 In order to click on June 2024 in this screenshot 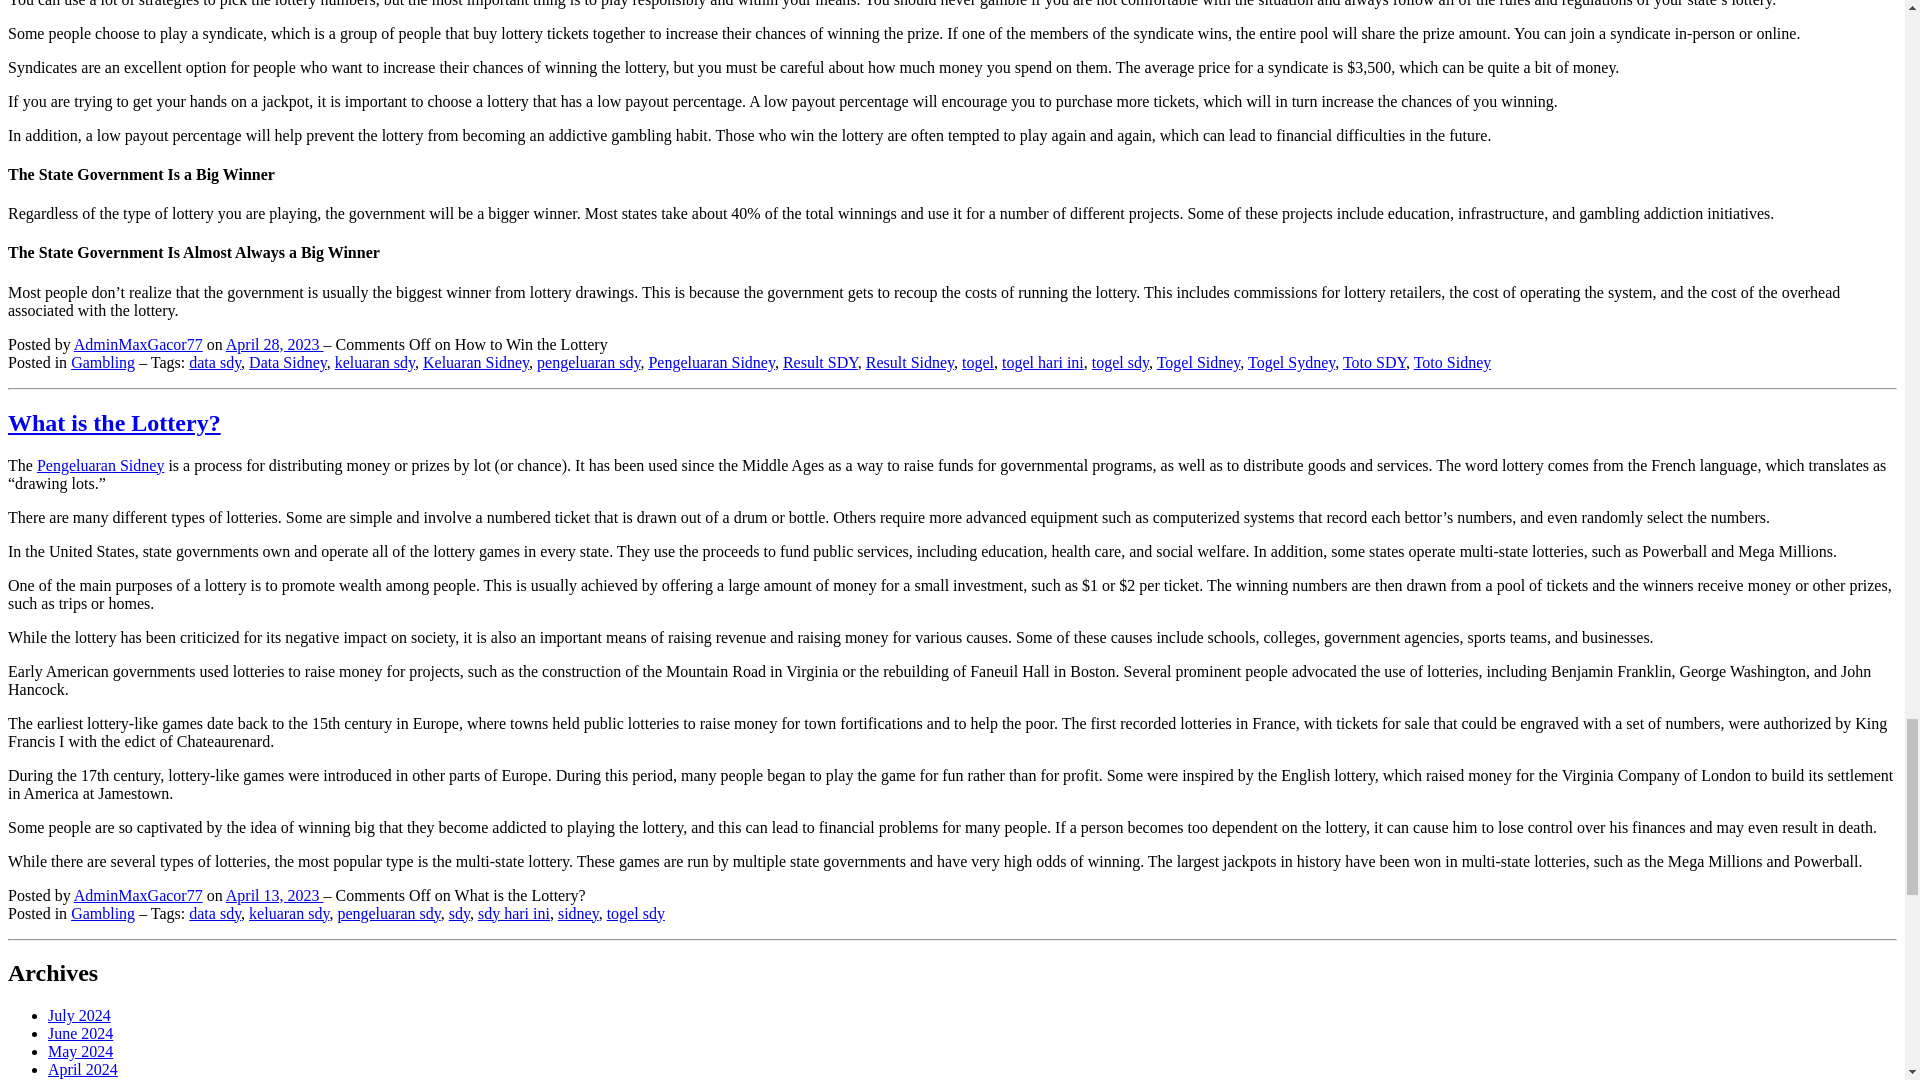, I will do `click(80, 1033)`.